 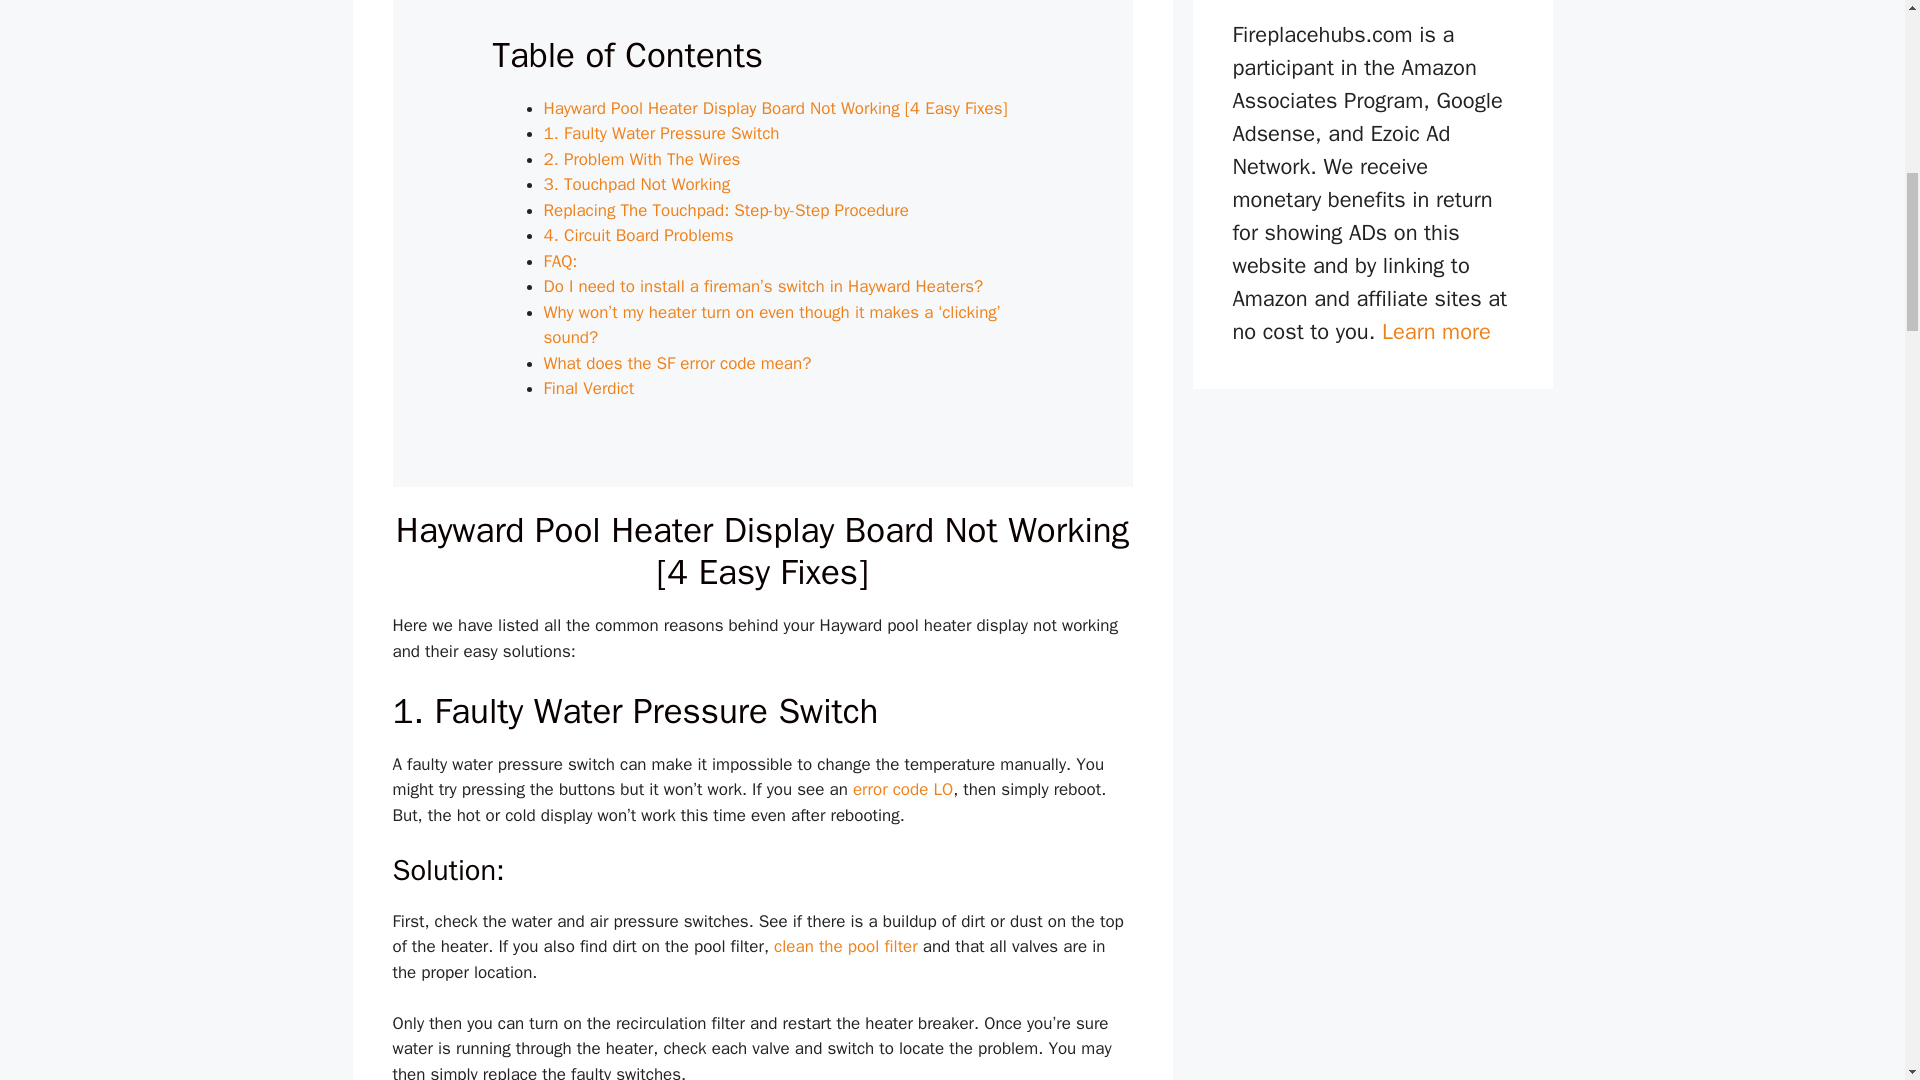 I want to click on Final Verdict  , so click(x=594, y=388).